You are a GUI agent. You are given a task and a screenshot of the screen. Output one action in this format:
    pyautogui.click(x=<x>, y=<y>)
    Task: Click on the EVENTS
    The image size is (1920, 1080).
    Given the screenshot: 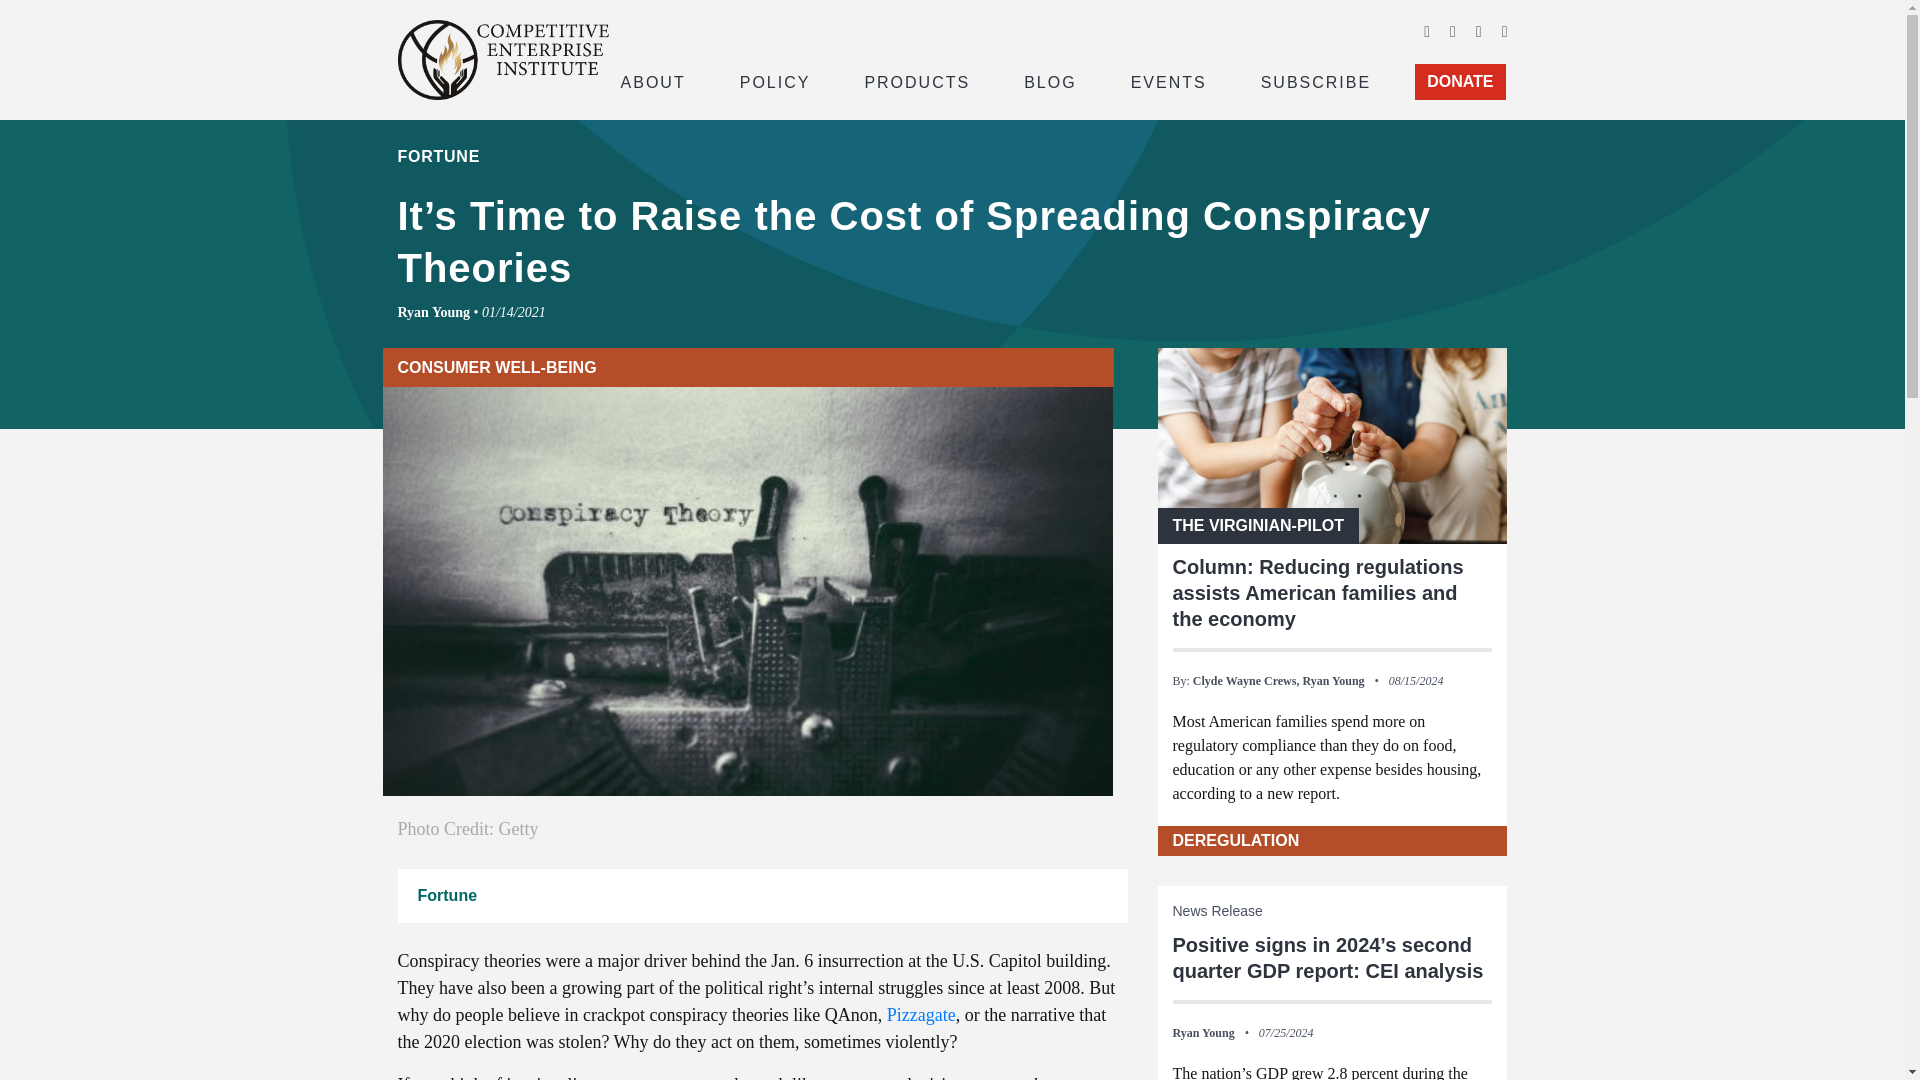 What is the action you would take?
    pyautogui.click(x=1169, y=80)
    